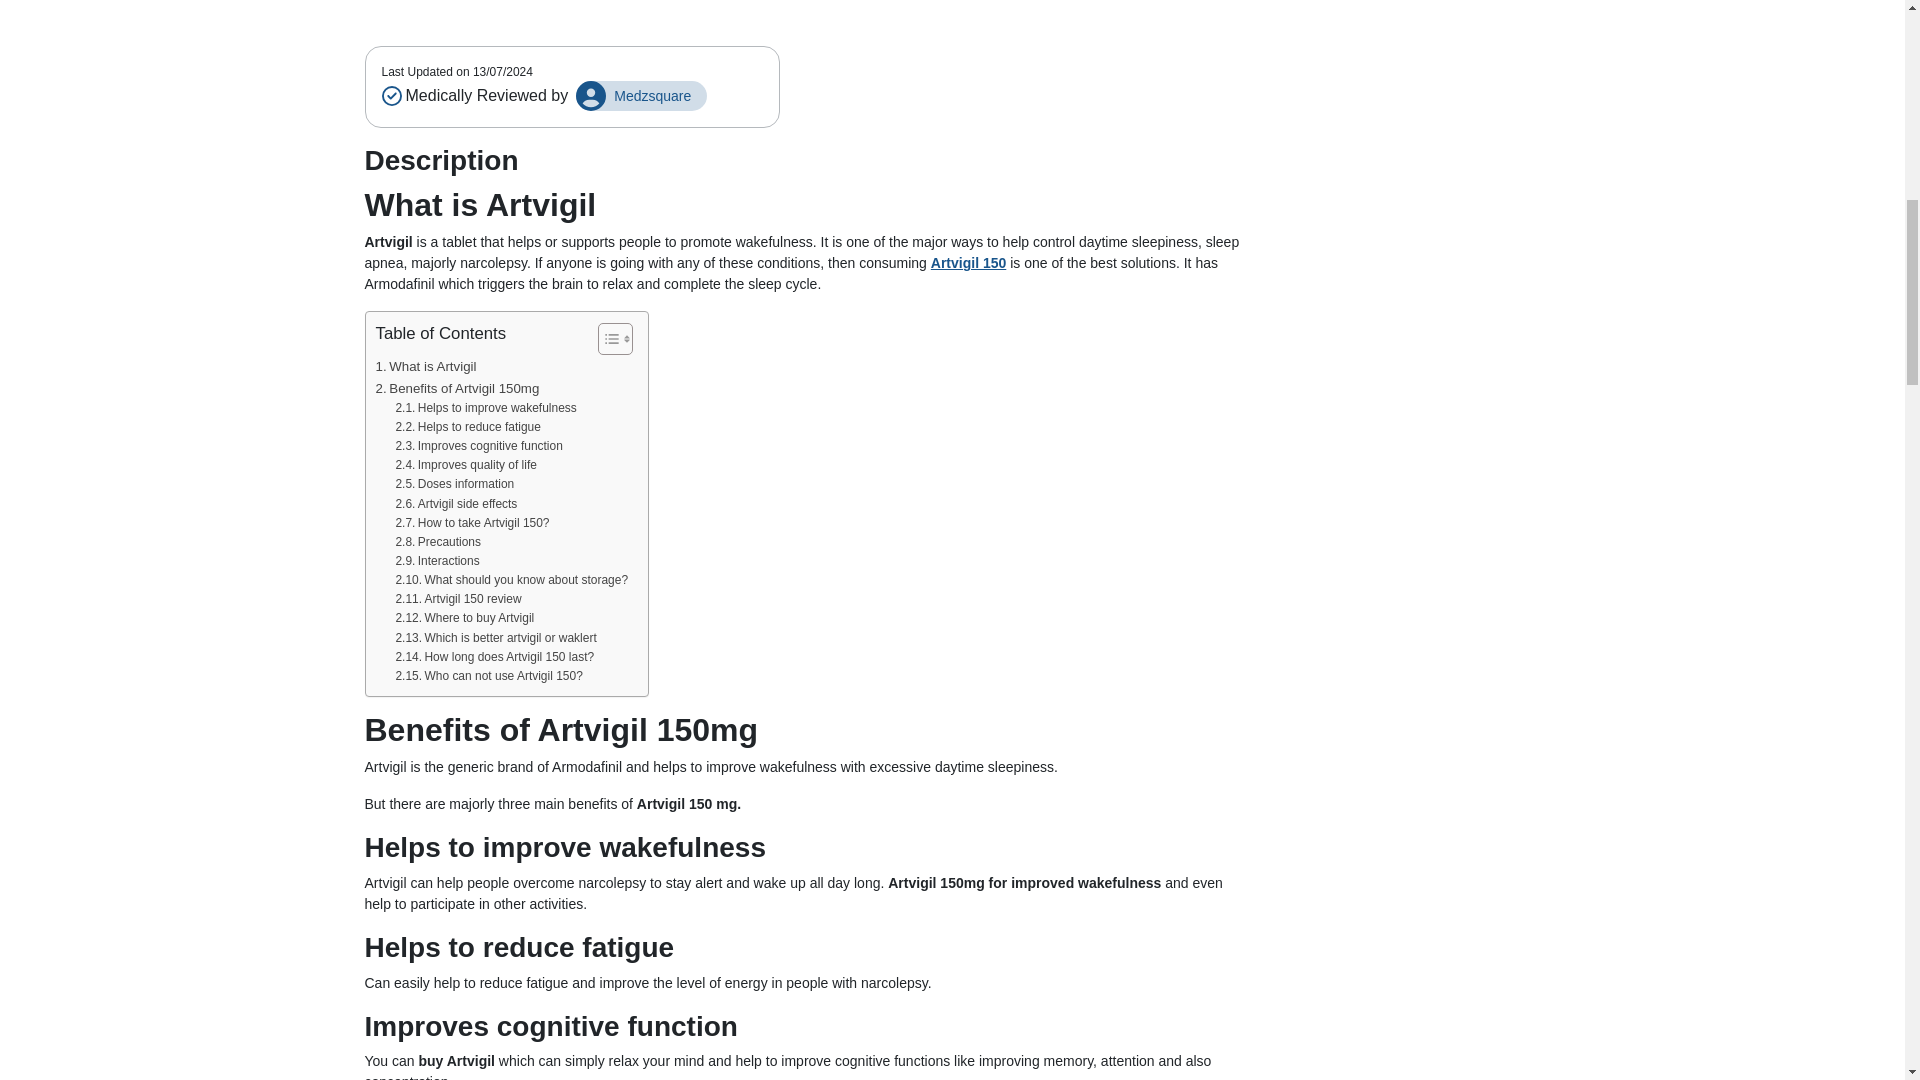 Image resolution: width=1920 pixels, height=1080 pixels. Describe the element at coordinates (465, 465) in the screenshot. I see `Improves quality of life` at that location.